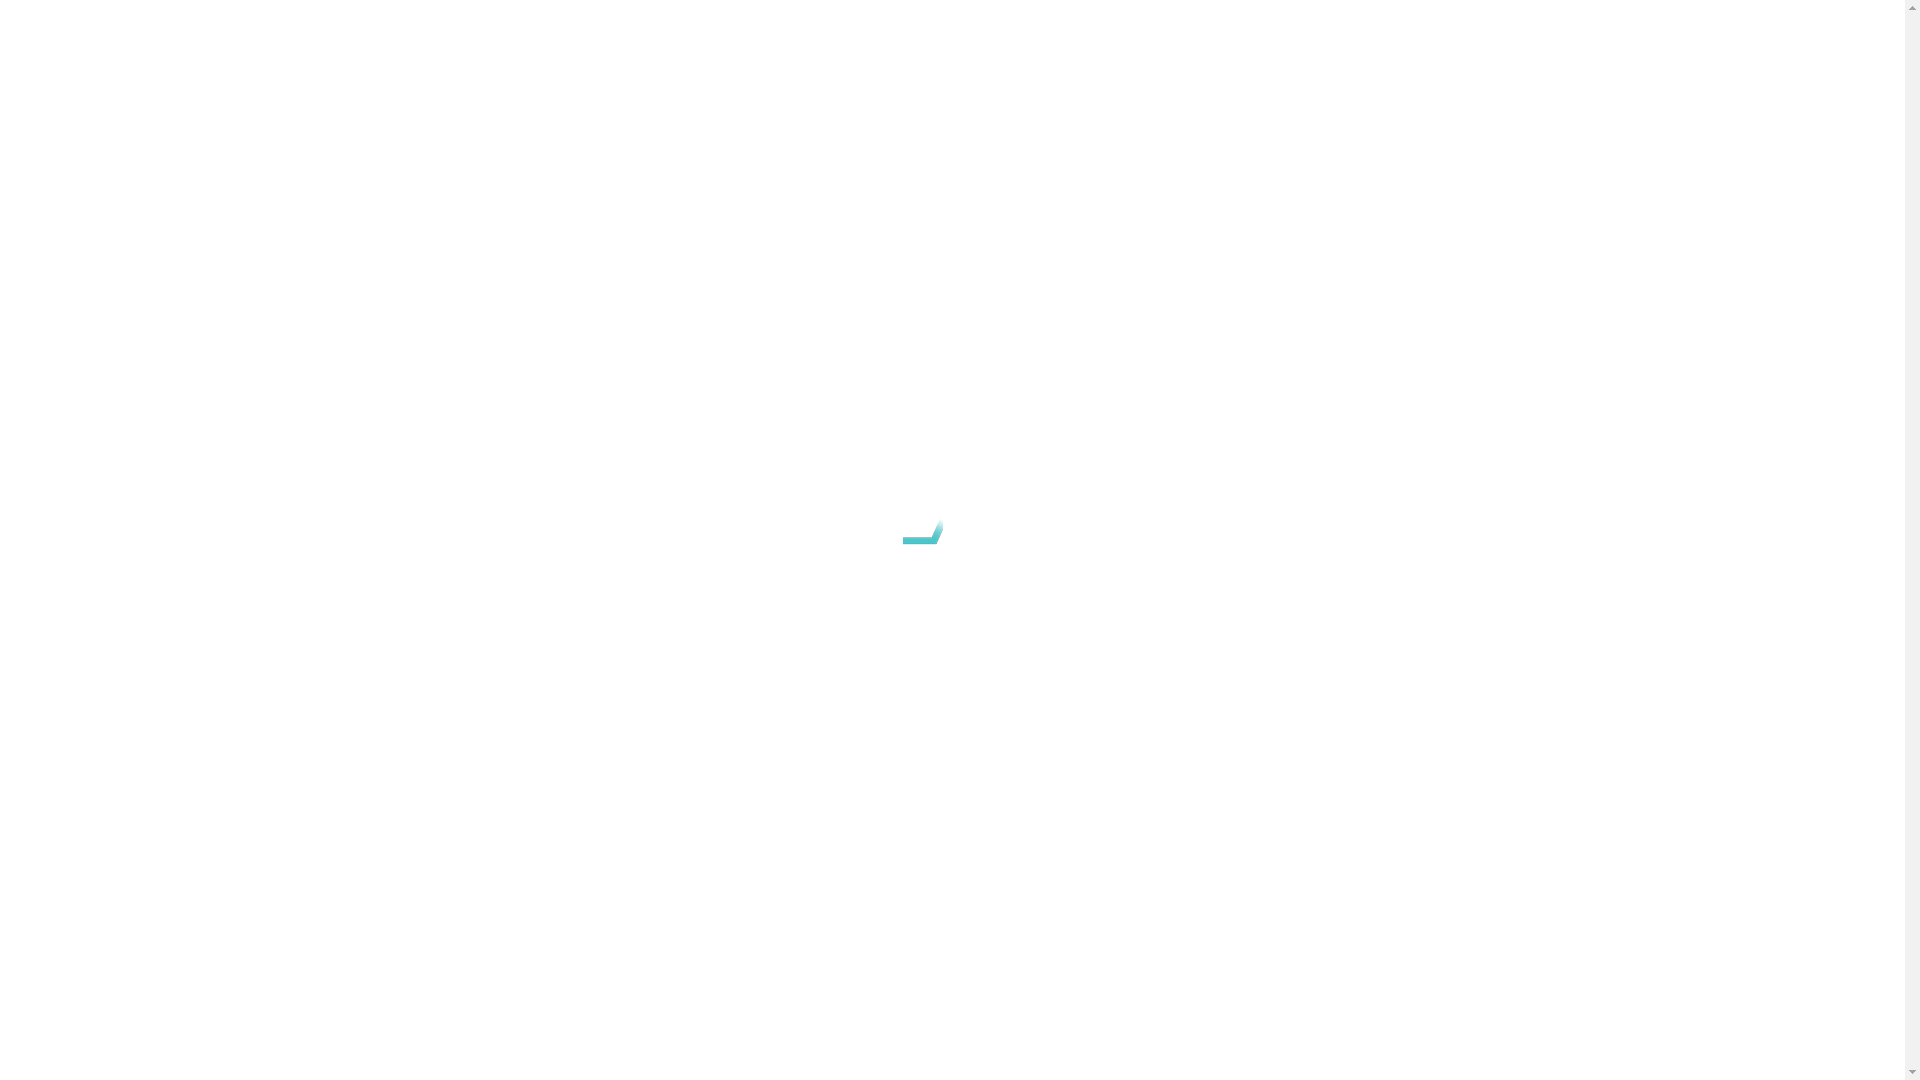 The height and width of the screenshot is (1080, 1920). Describe the element at coordinates (1034, 60) in the screenshot. I see `Infrastructures` at that location.